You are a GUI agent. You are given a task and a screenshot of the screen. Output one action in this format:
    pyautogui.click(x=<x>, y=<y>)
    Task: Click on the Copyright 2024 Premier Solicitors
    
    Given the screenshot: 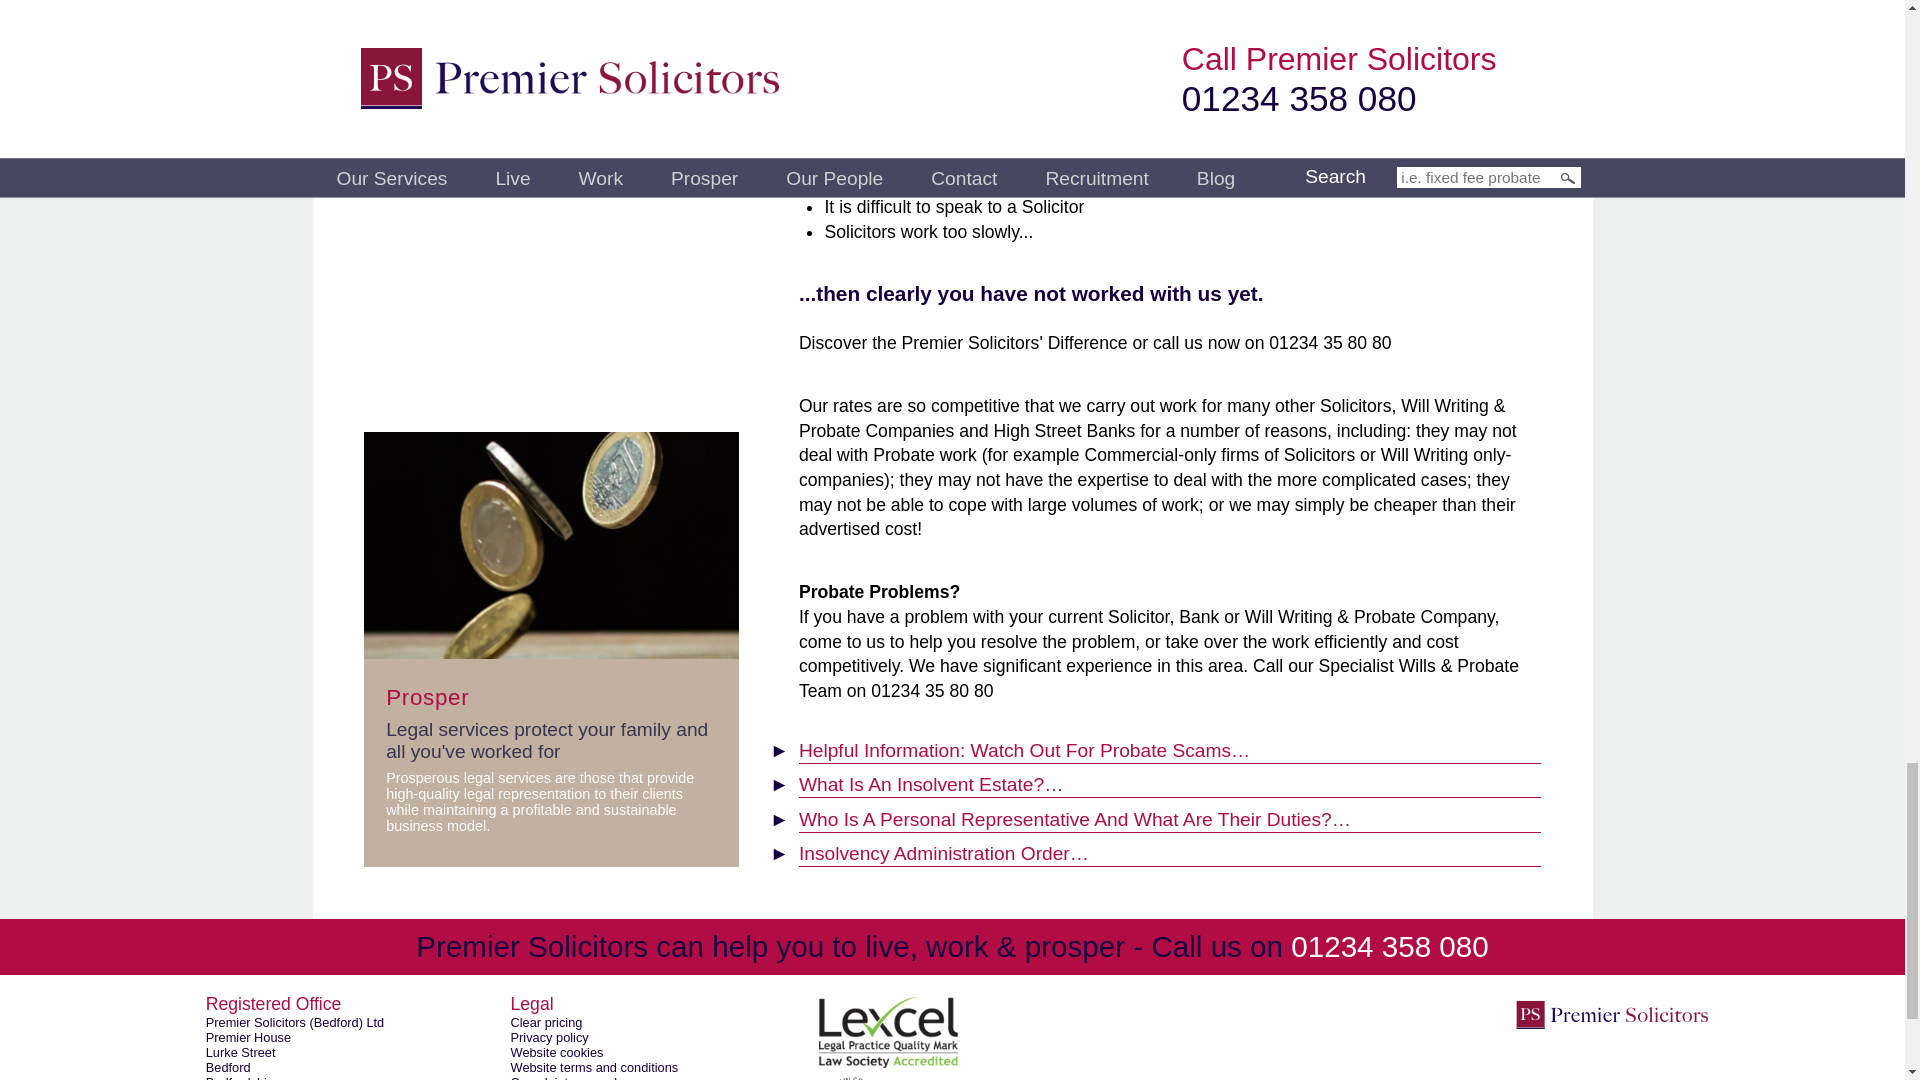 What is the action you would take?
    pyautogui.click(x=1612, y=1014)
    